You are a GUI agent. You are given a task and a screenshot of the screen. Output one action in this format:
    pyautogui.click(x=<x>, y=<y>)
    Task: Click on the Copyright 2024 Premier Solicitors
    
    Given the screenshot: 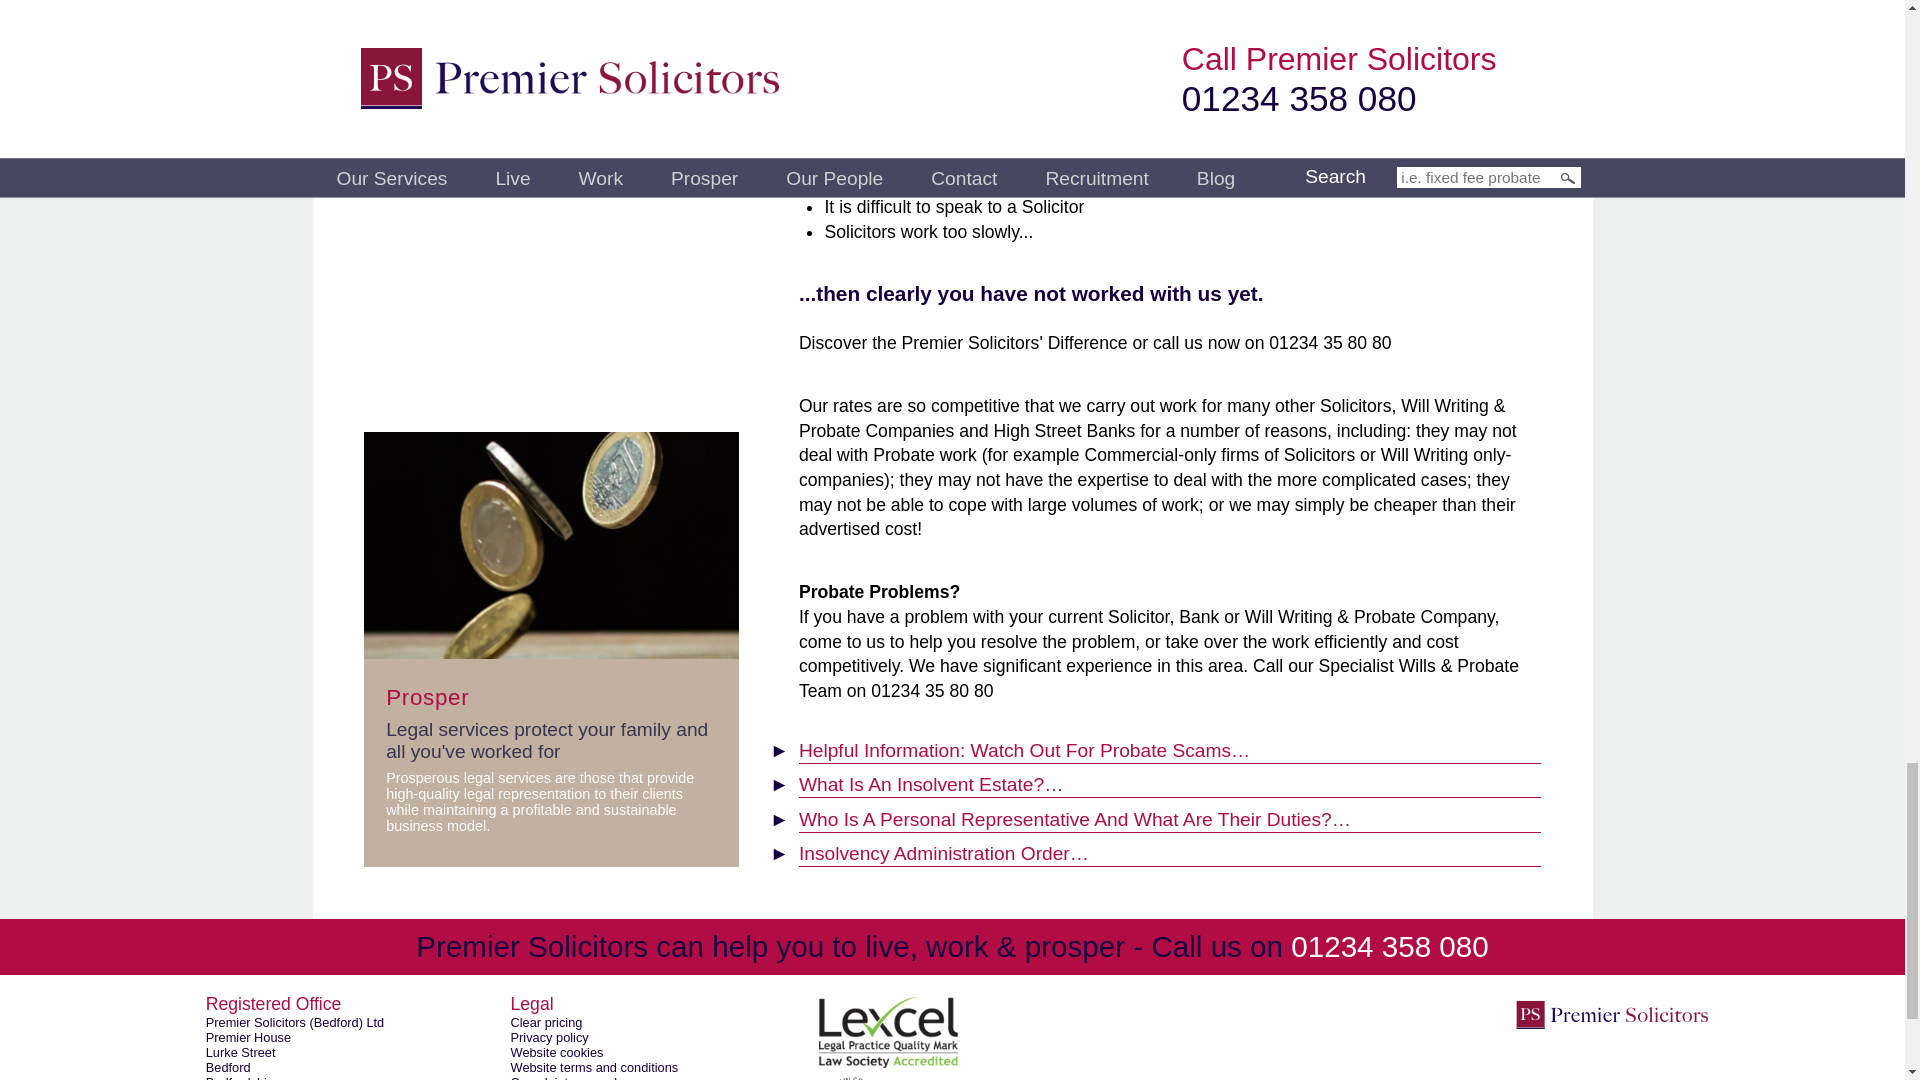 What is the action you would take?
    pyautogui.click(x=1612, y=1014)
    